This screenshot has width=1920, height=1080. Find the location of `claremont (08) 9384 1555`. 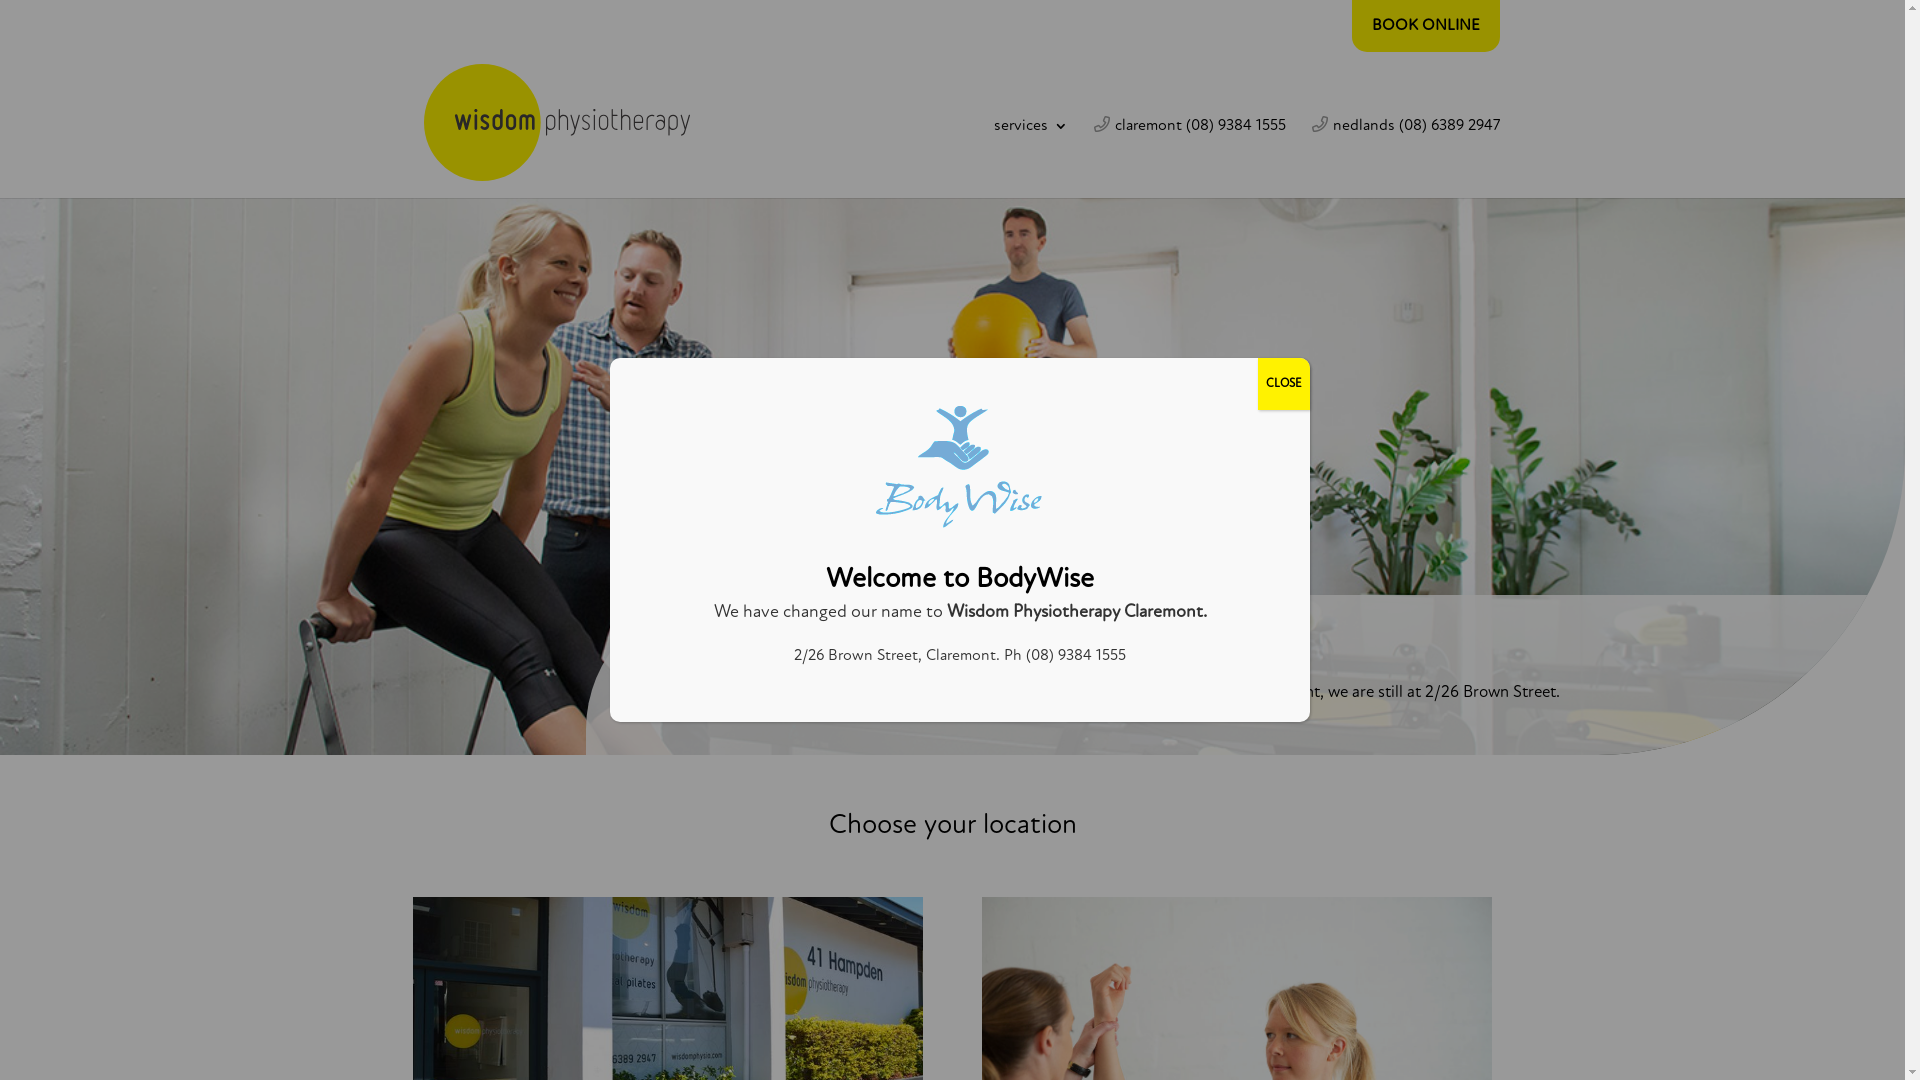

claremont (08) 9384 1555 is located at coordinates (1190, 158).